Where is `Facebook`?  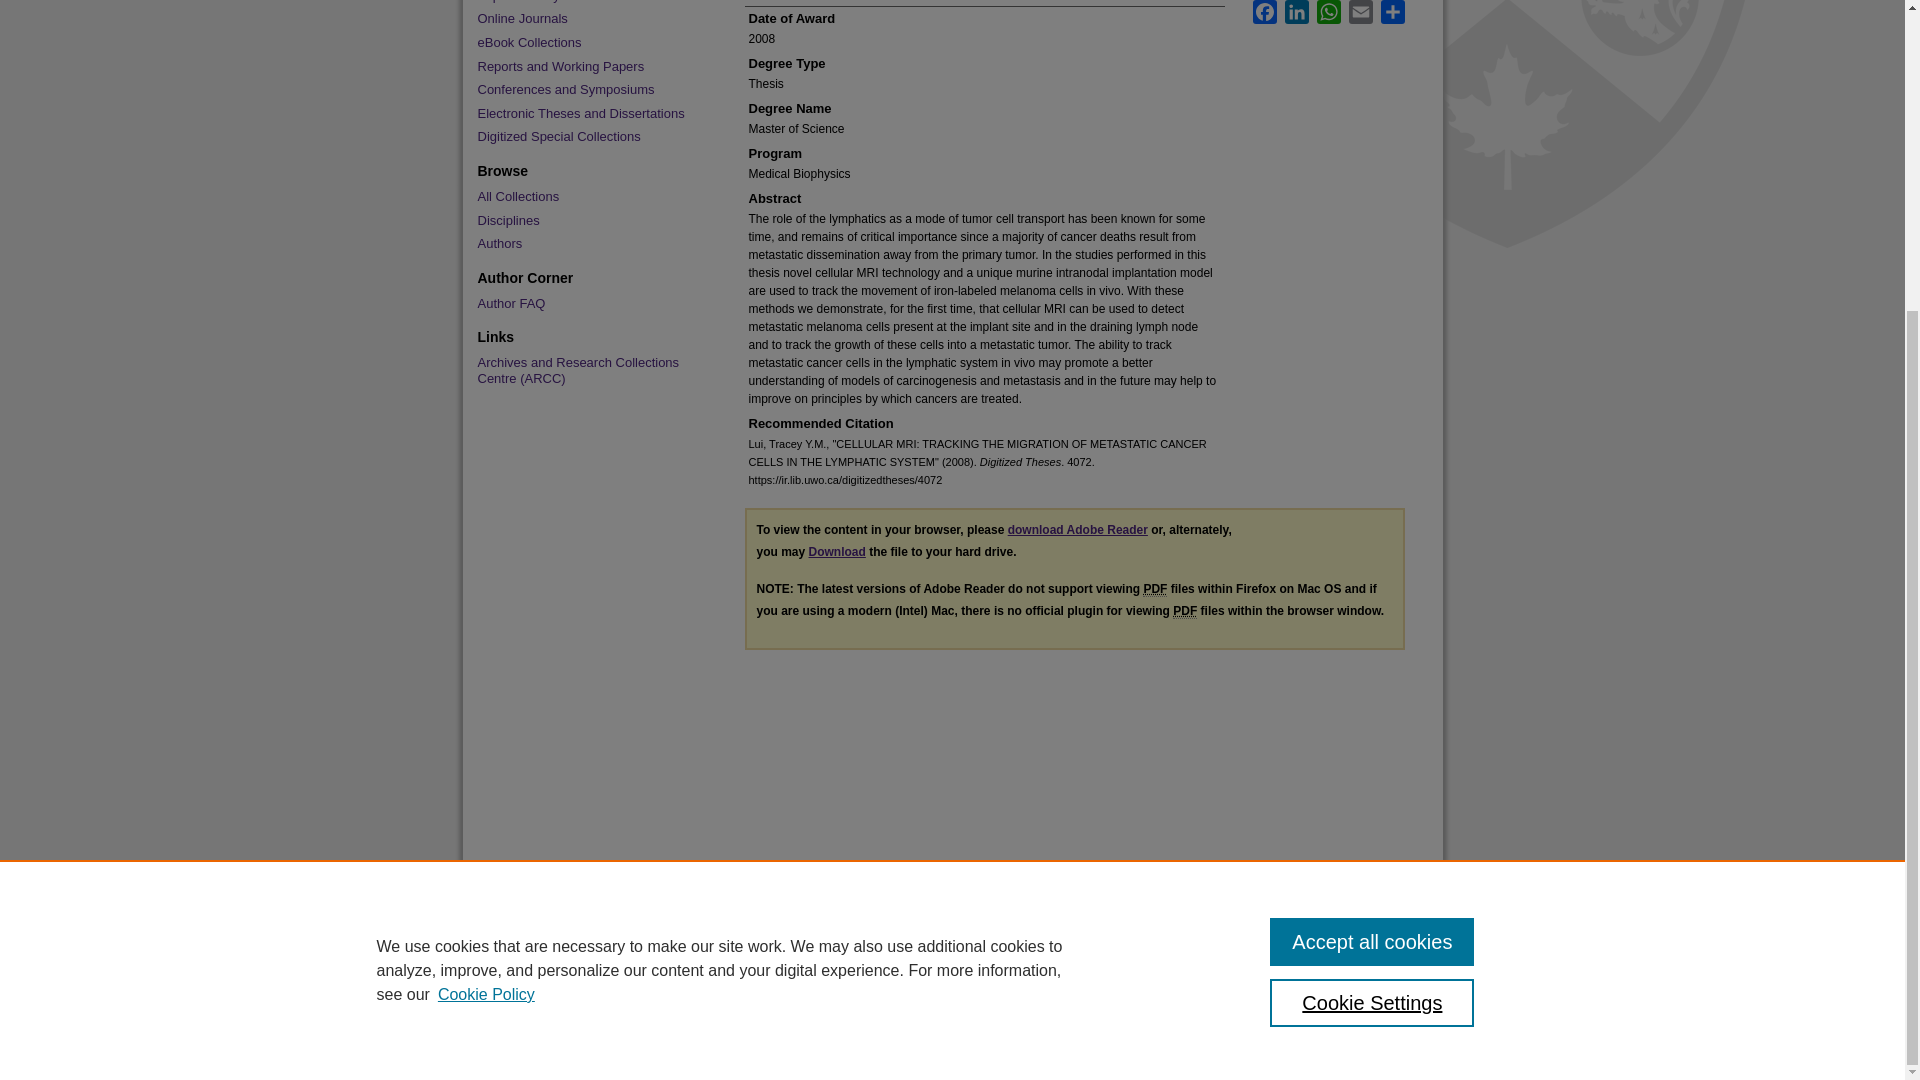
Facebook is located at coordinates (1264, 12).